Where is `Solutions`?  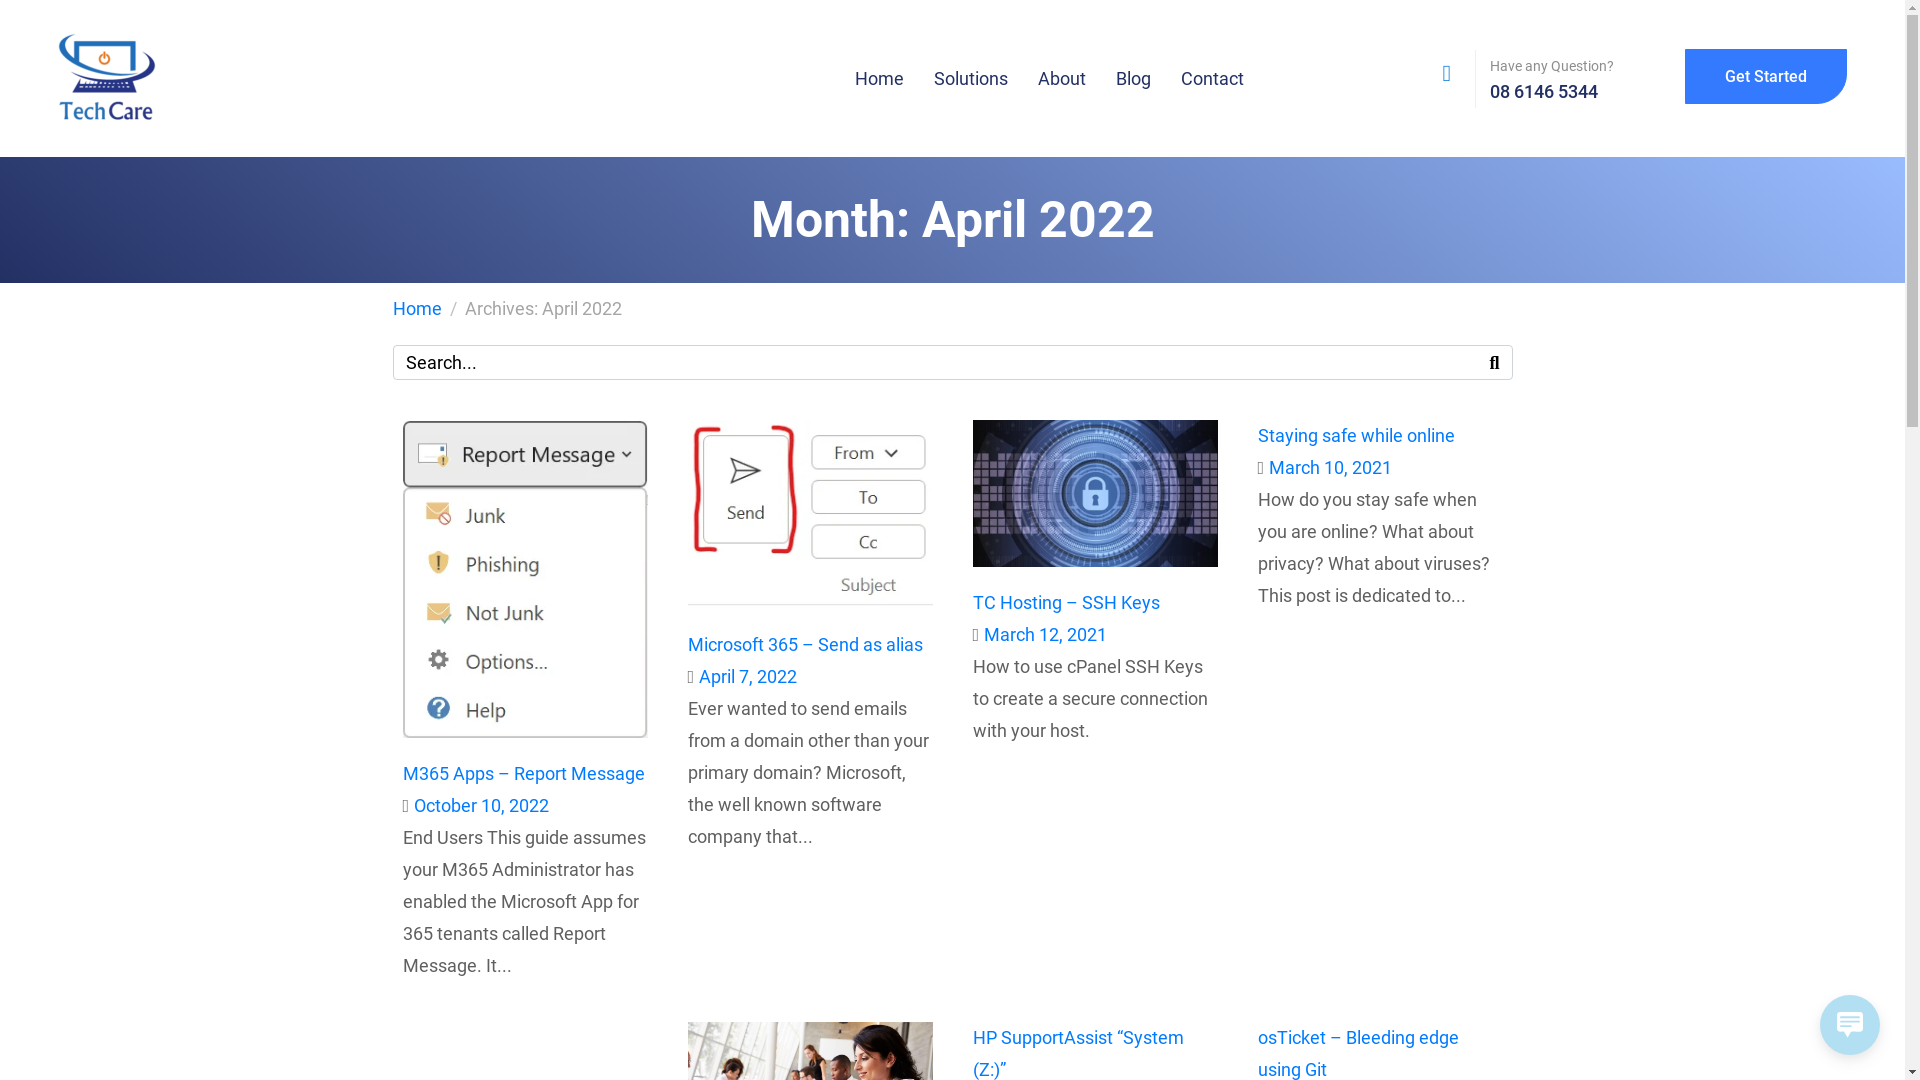 Solutions is located at coordinates (971, 78).